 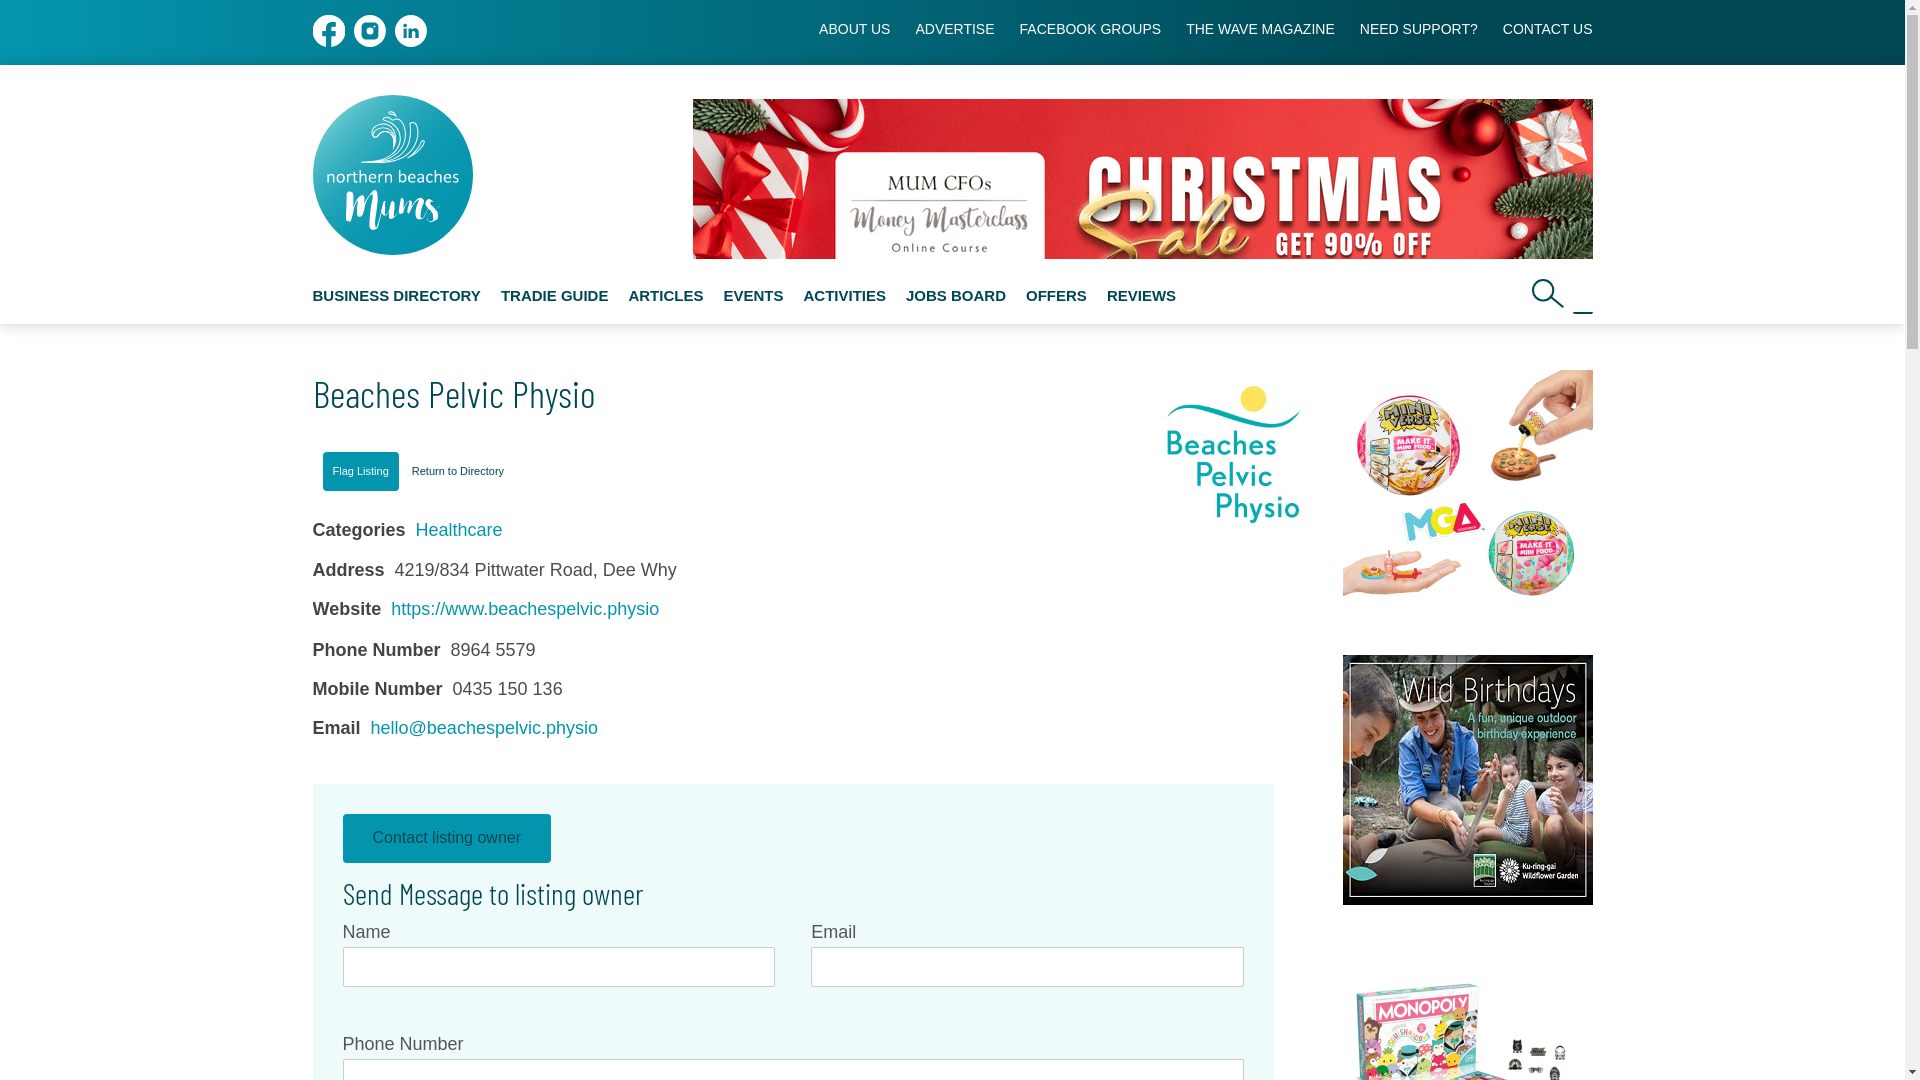 What do you see at coordinates (484, 730) in the screenshot?
I see `hello@beachespelvic.physio` at bounding box center [484, 730].